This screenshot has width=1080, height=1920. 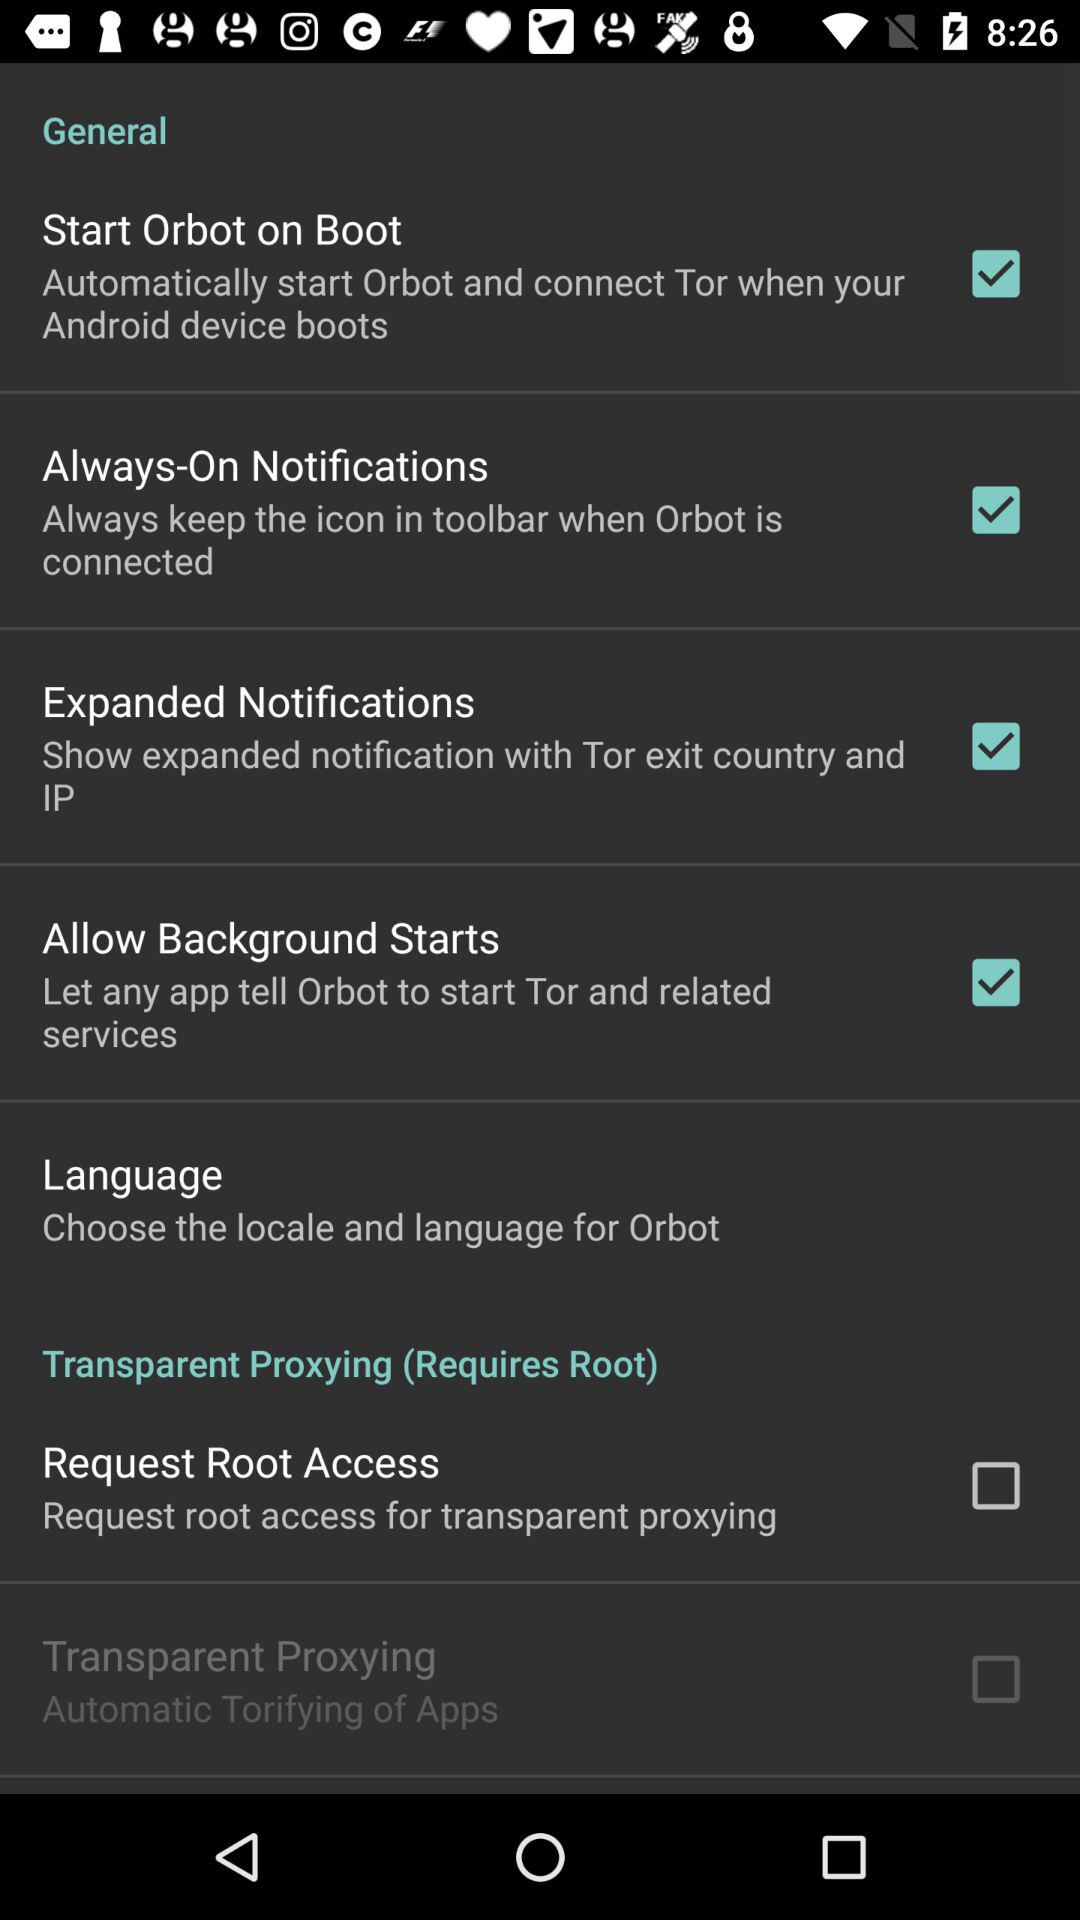 What do you see at coordinates (381, 1226) in the screenshot?
I see `press item below language` at bounding box center [381, 1226].